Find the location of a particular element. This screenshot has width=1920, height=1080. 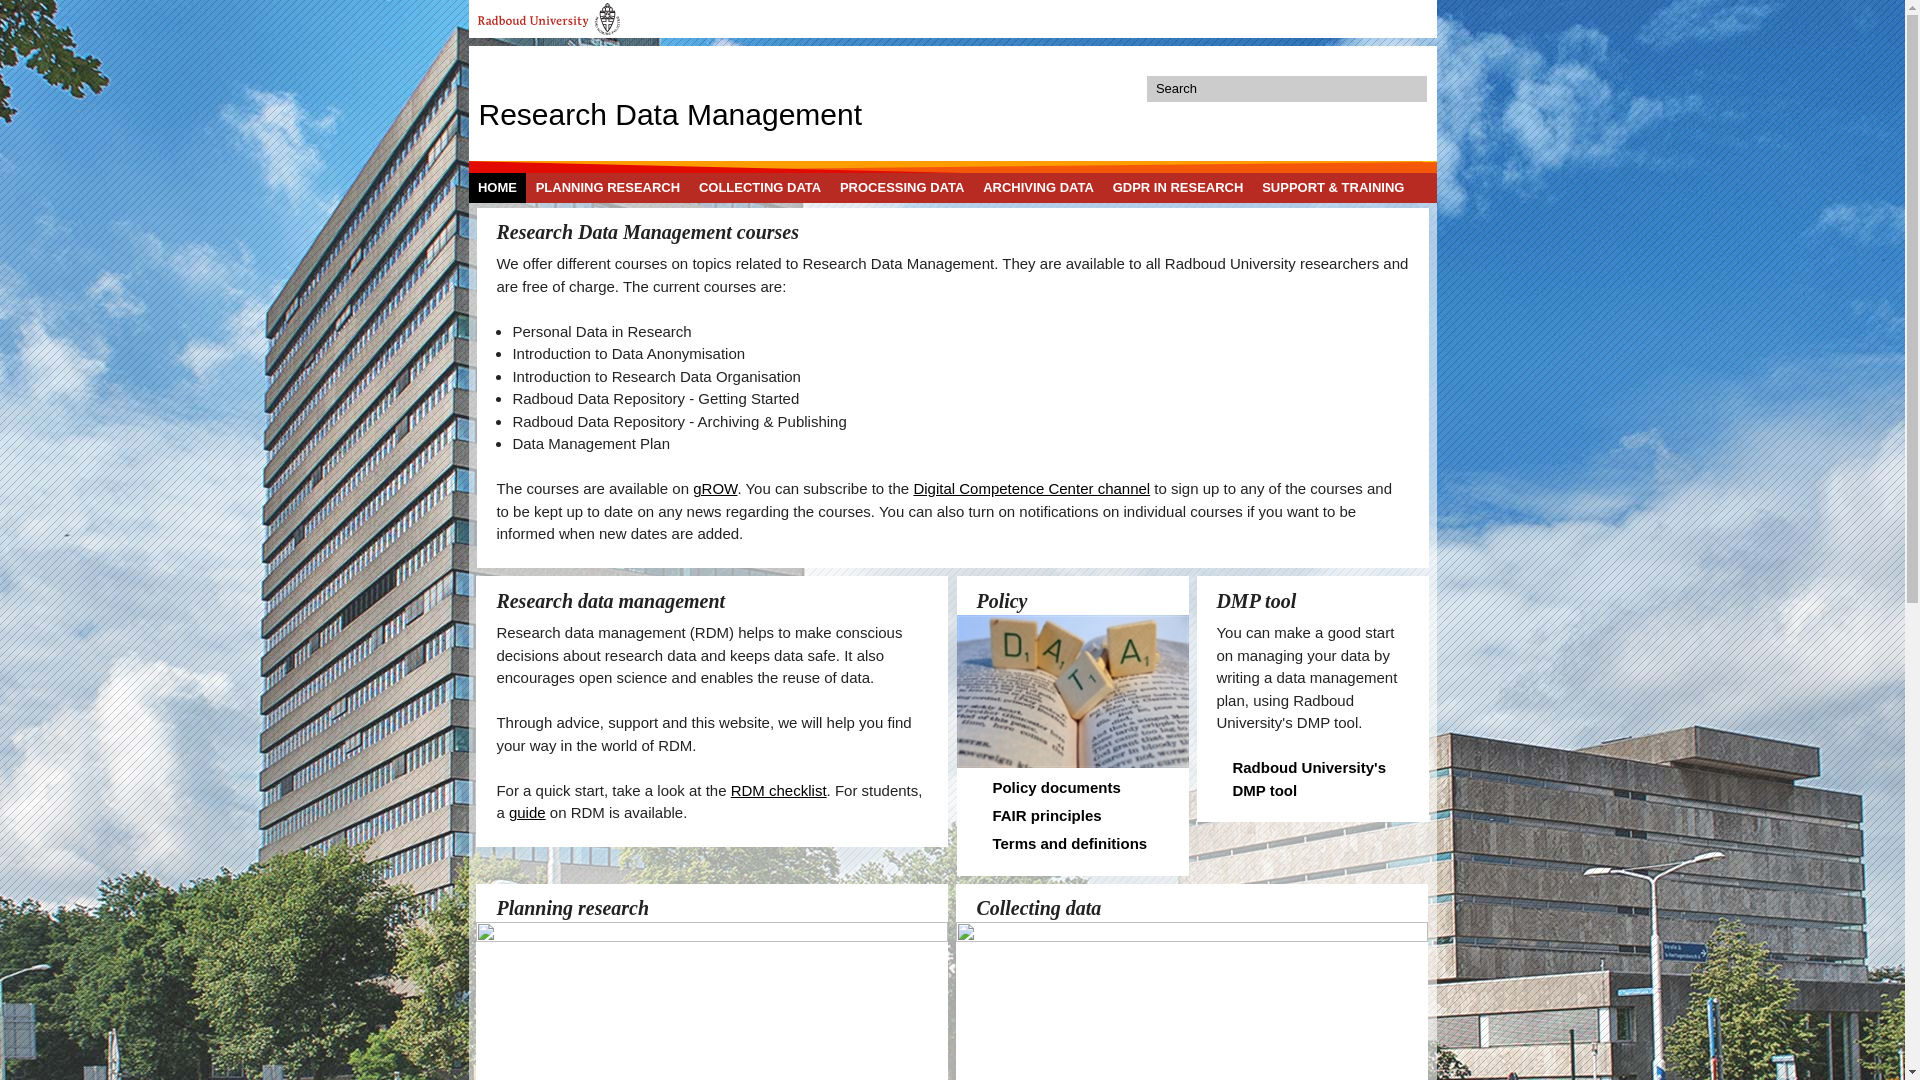

Radboud University is located at coordinates (548, 18).